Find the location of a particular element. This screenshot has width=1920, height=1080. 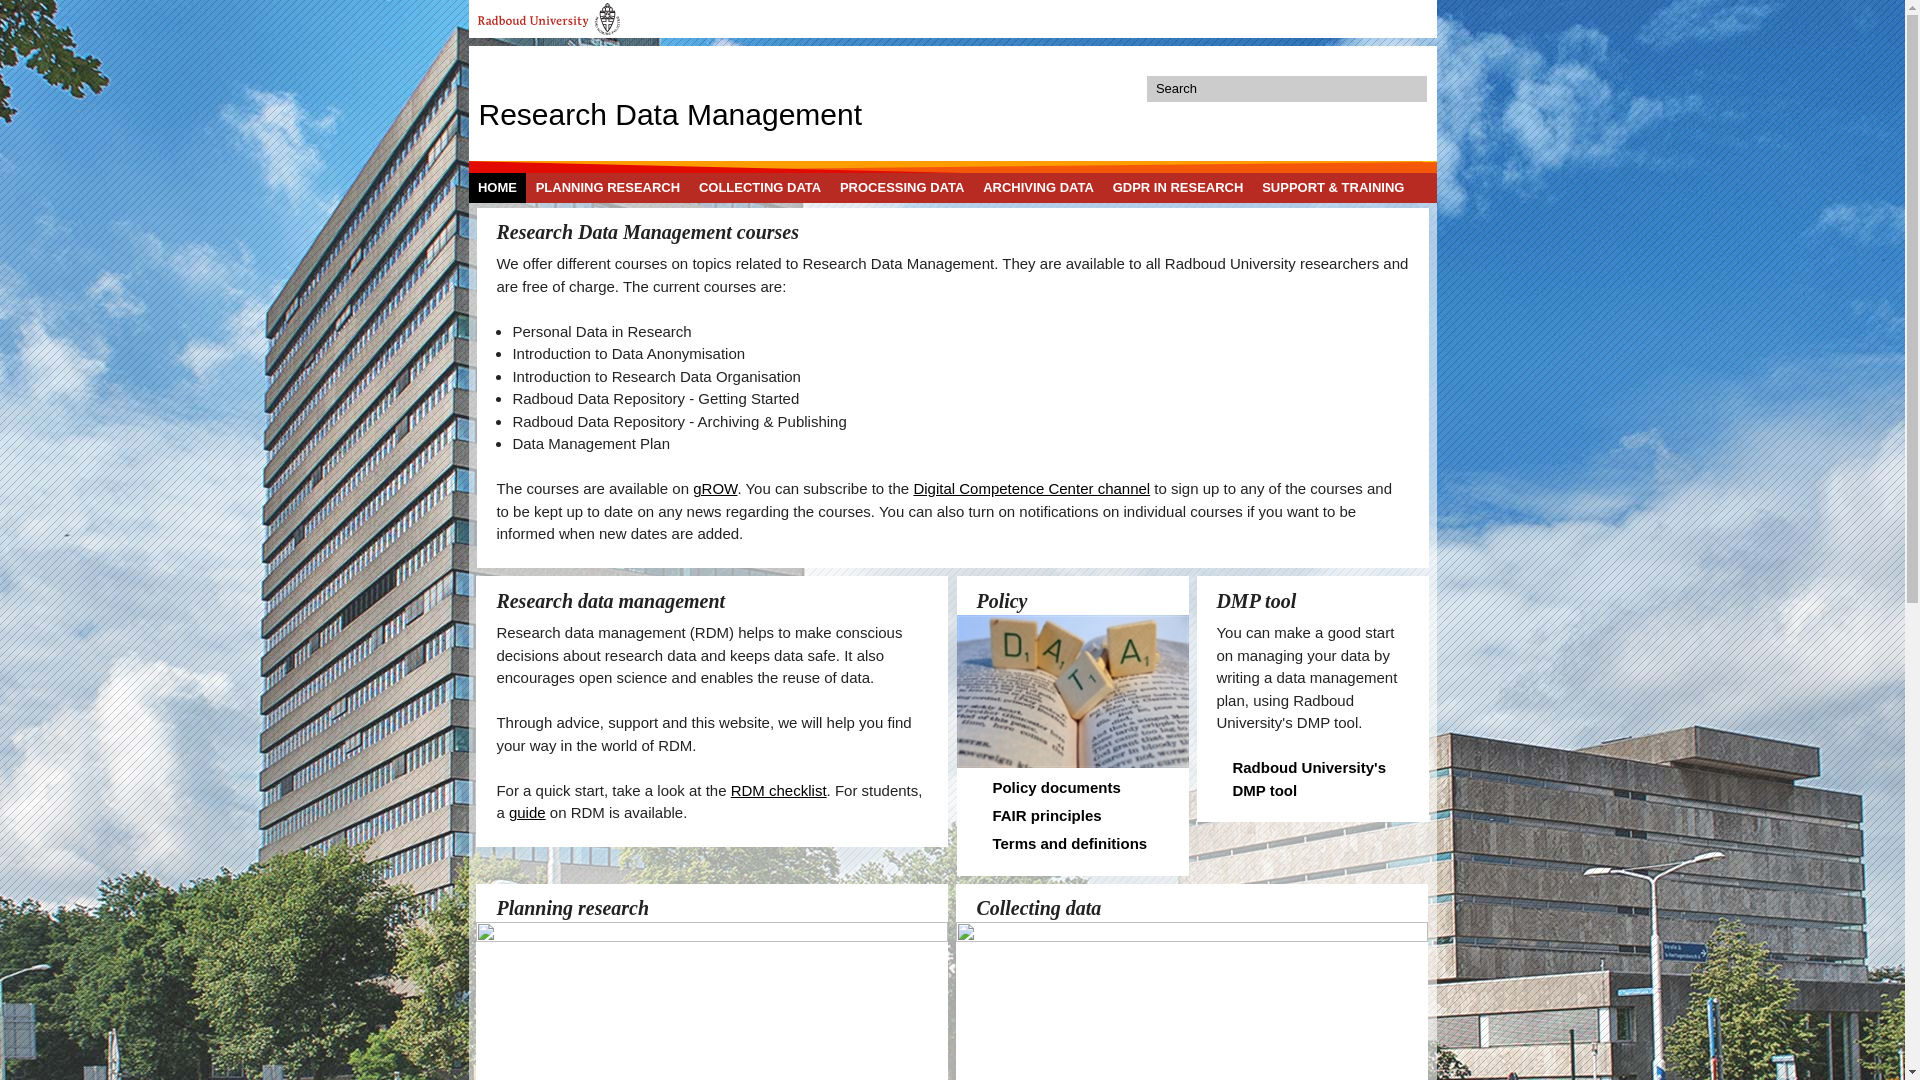

Radboud University is located at coordinates (548, 18).